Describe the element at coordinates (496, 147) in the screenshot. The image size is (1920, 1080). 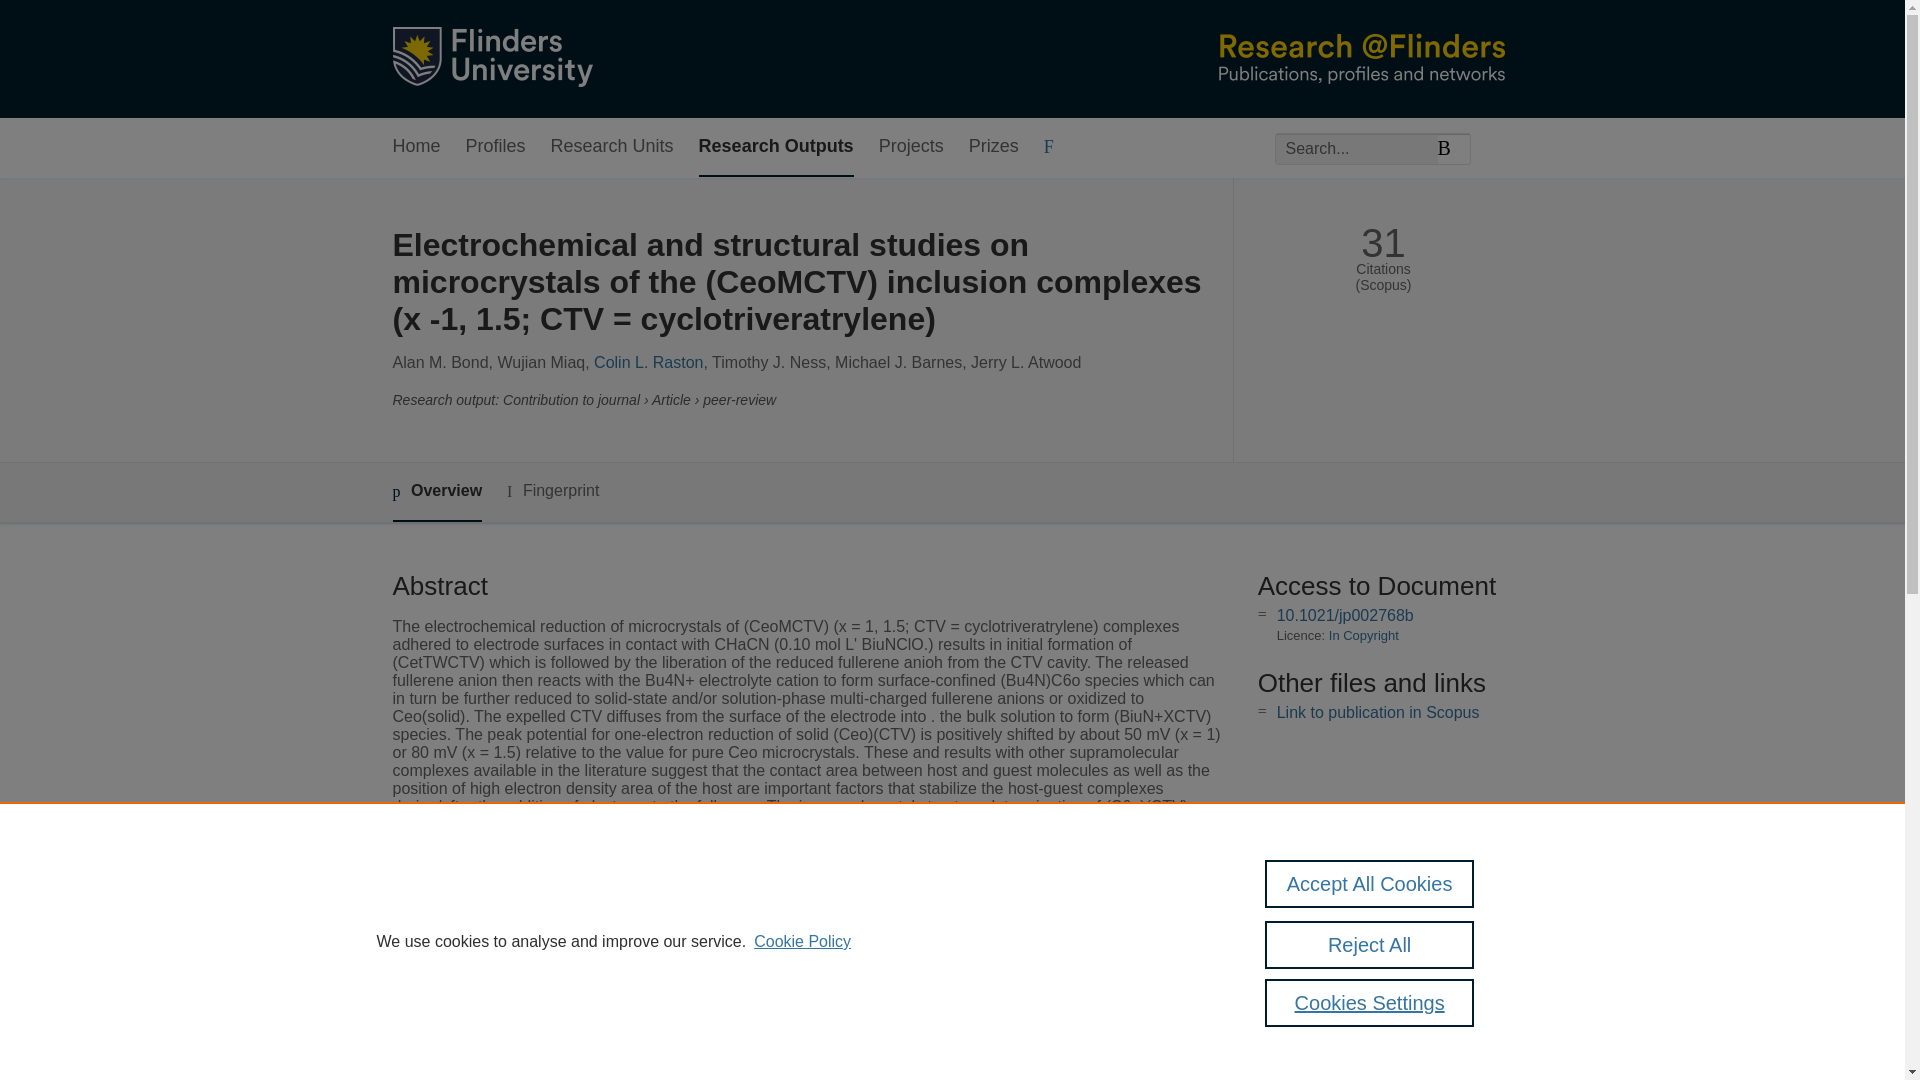
I see `Profiles` at that location.